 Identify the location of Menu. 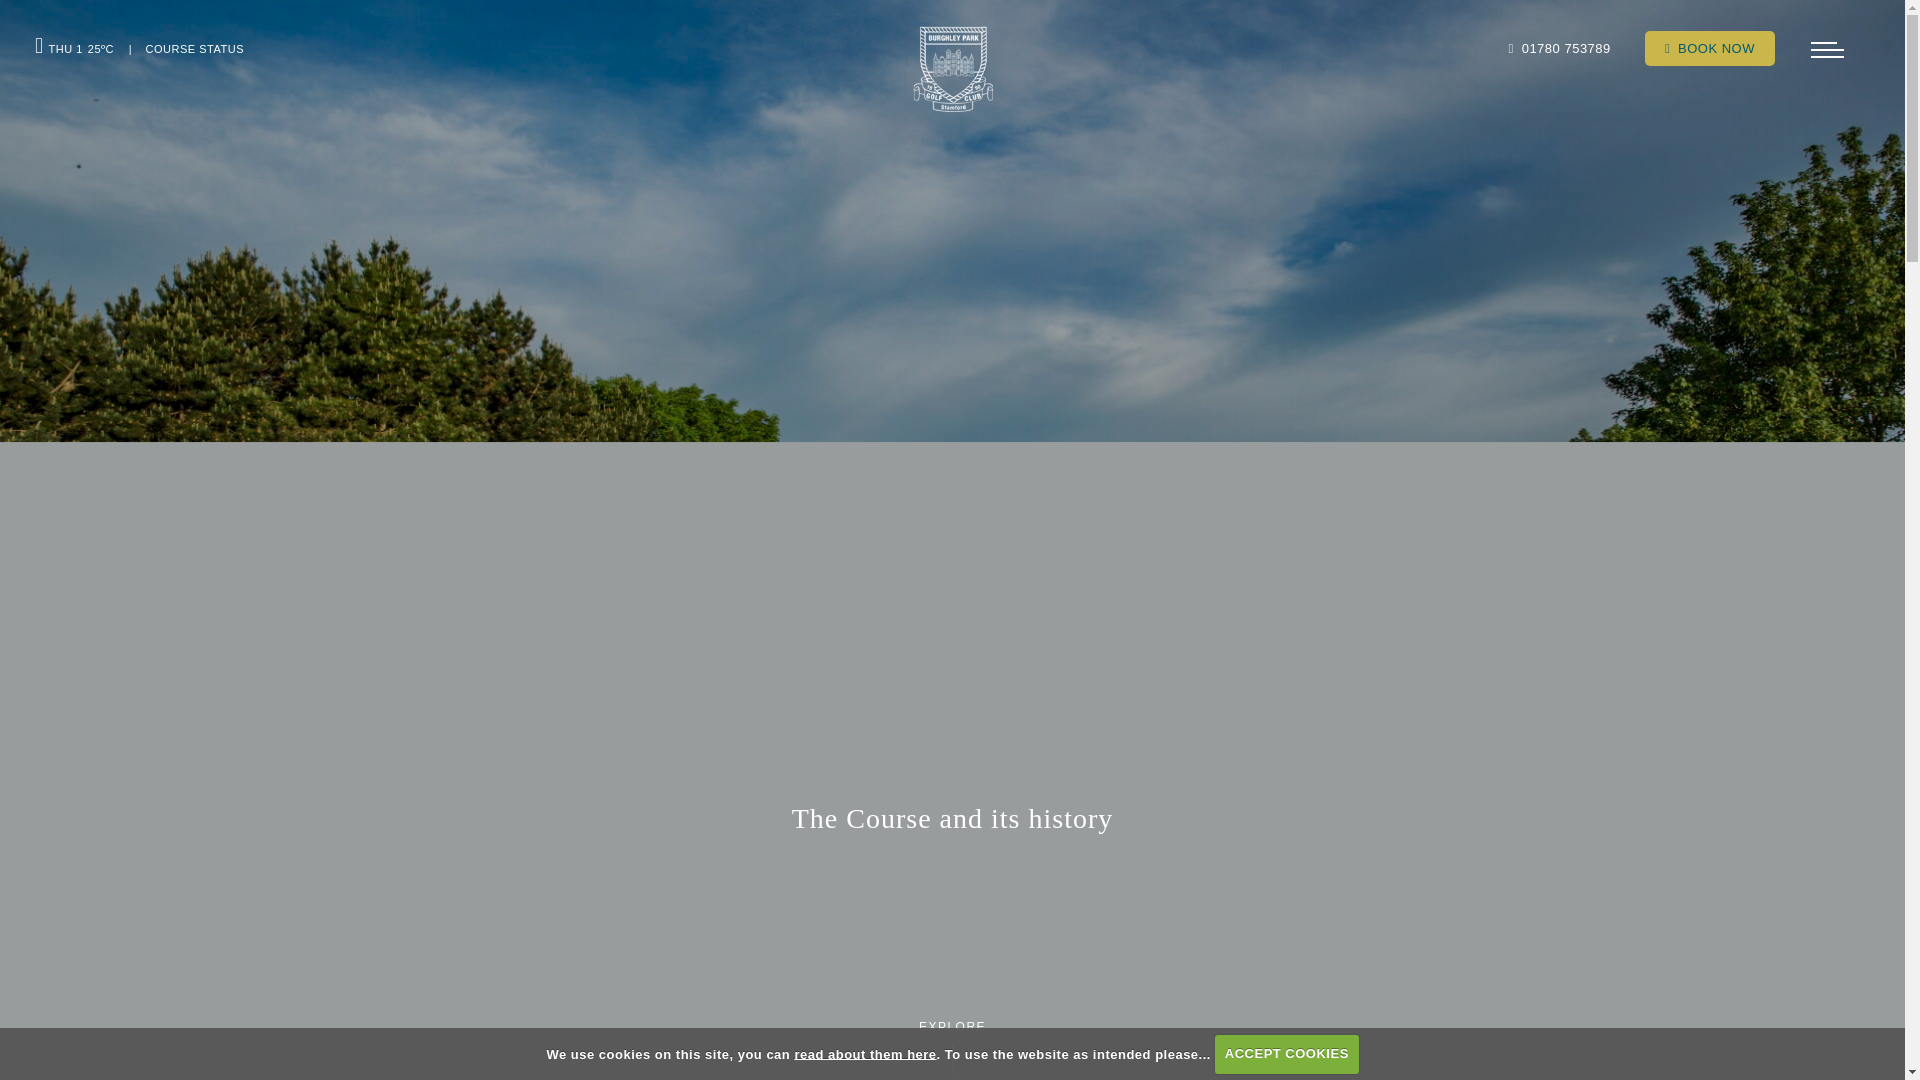
(1827, 50).